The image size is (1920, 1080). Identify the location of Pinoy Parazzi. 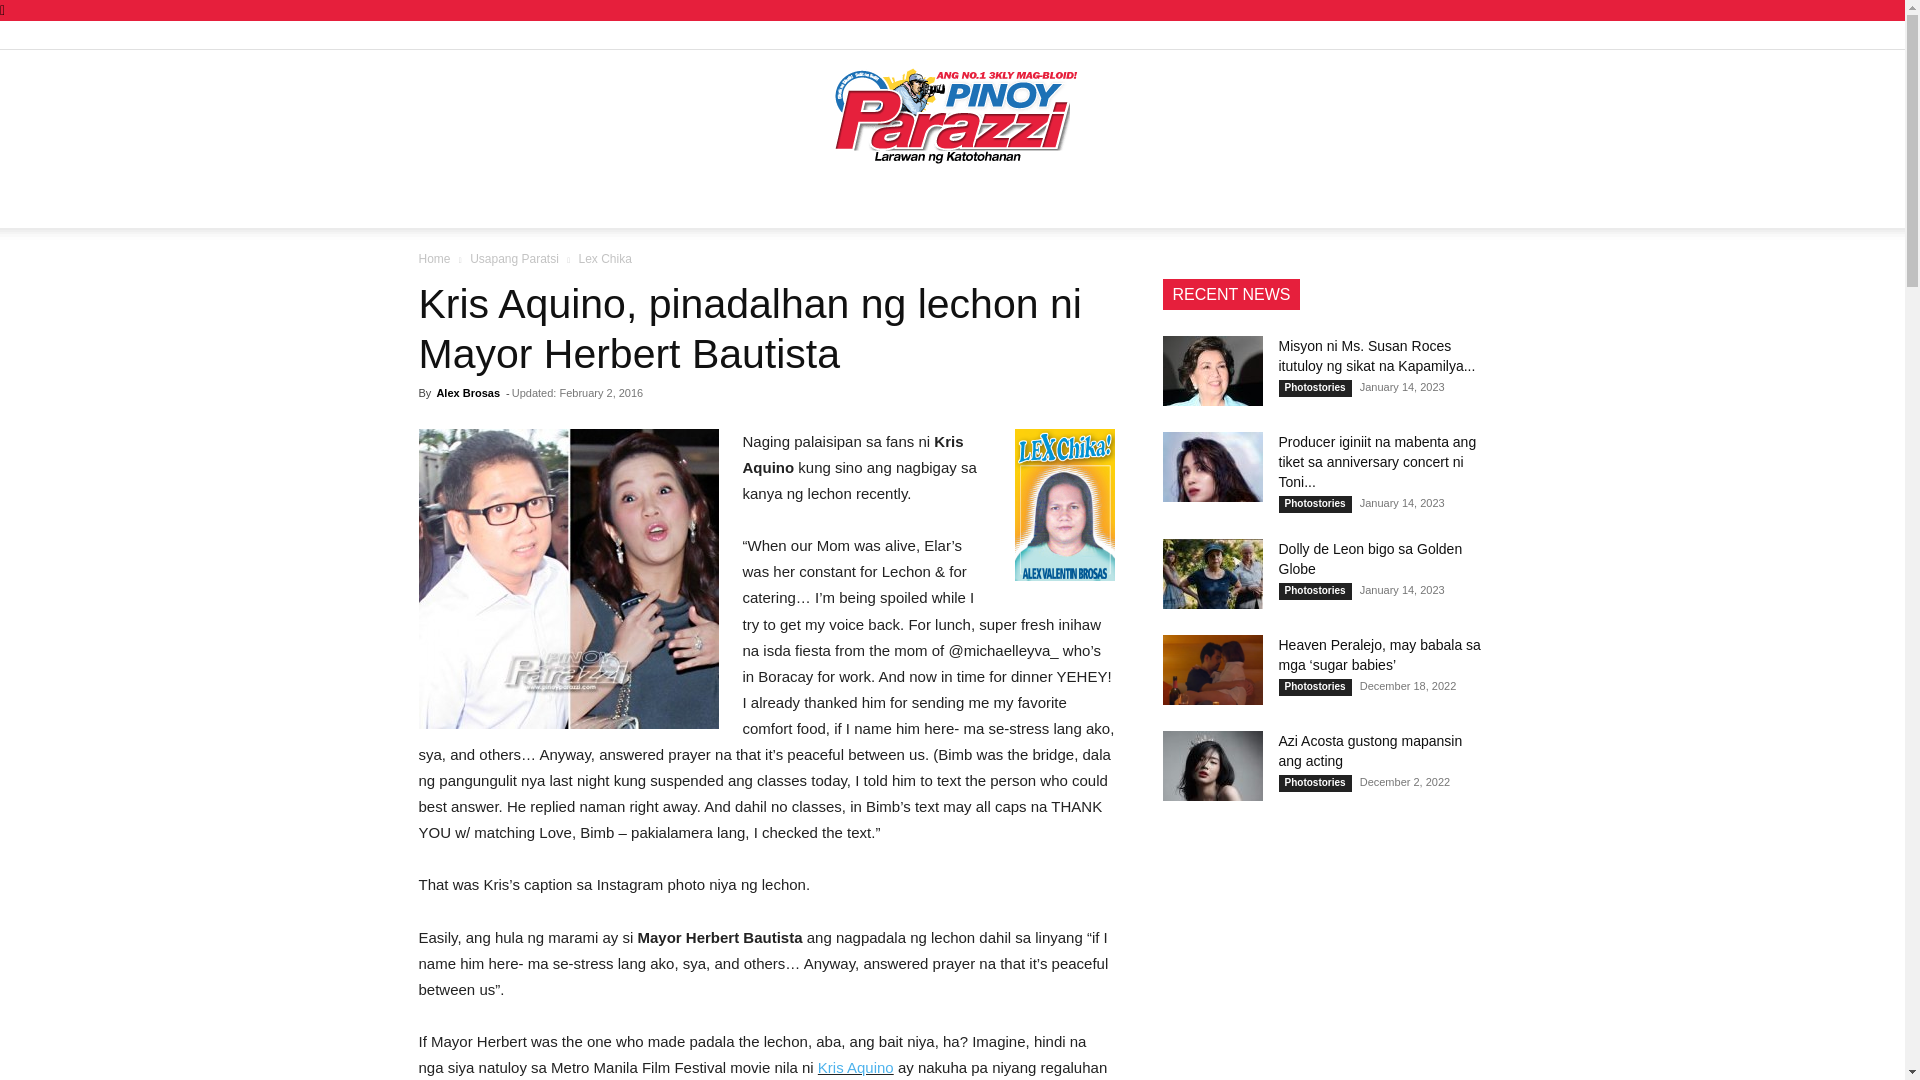
(952, 116).